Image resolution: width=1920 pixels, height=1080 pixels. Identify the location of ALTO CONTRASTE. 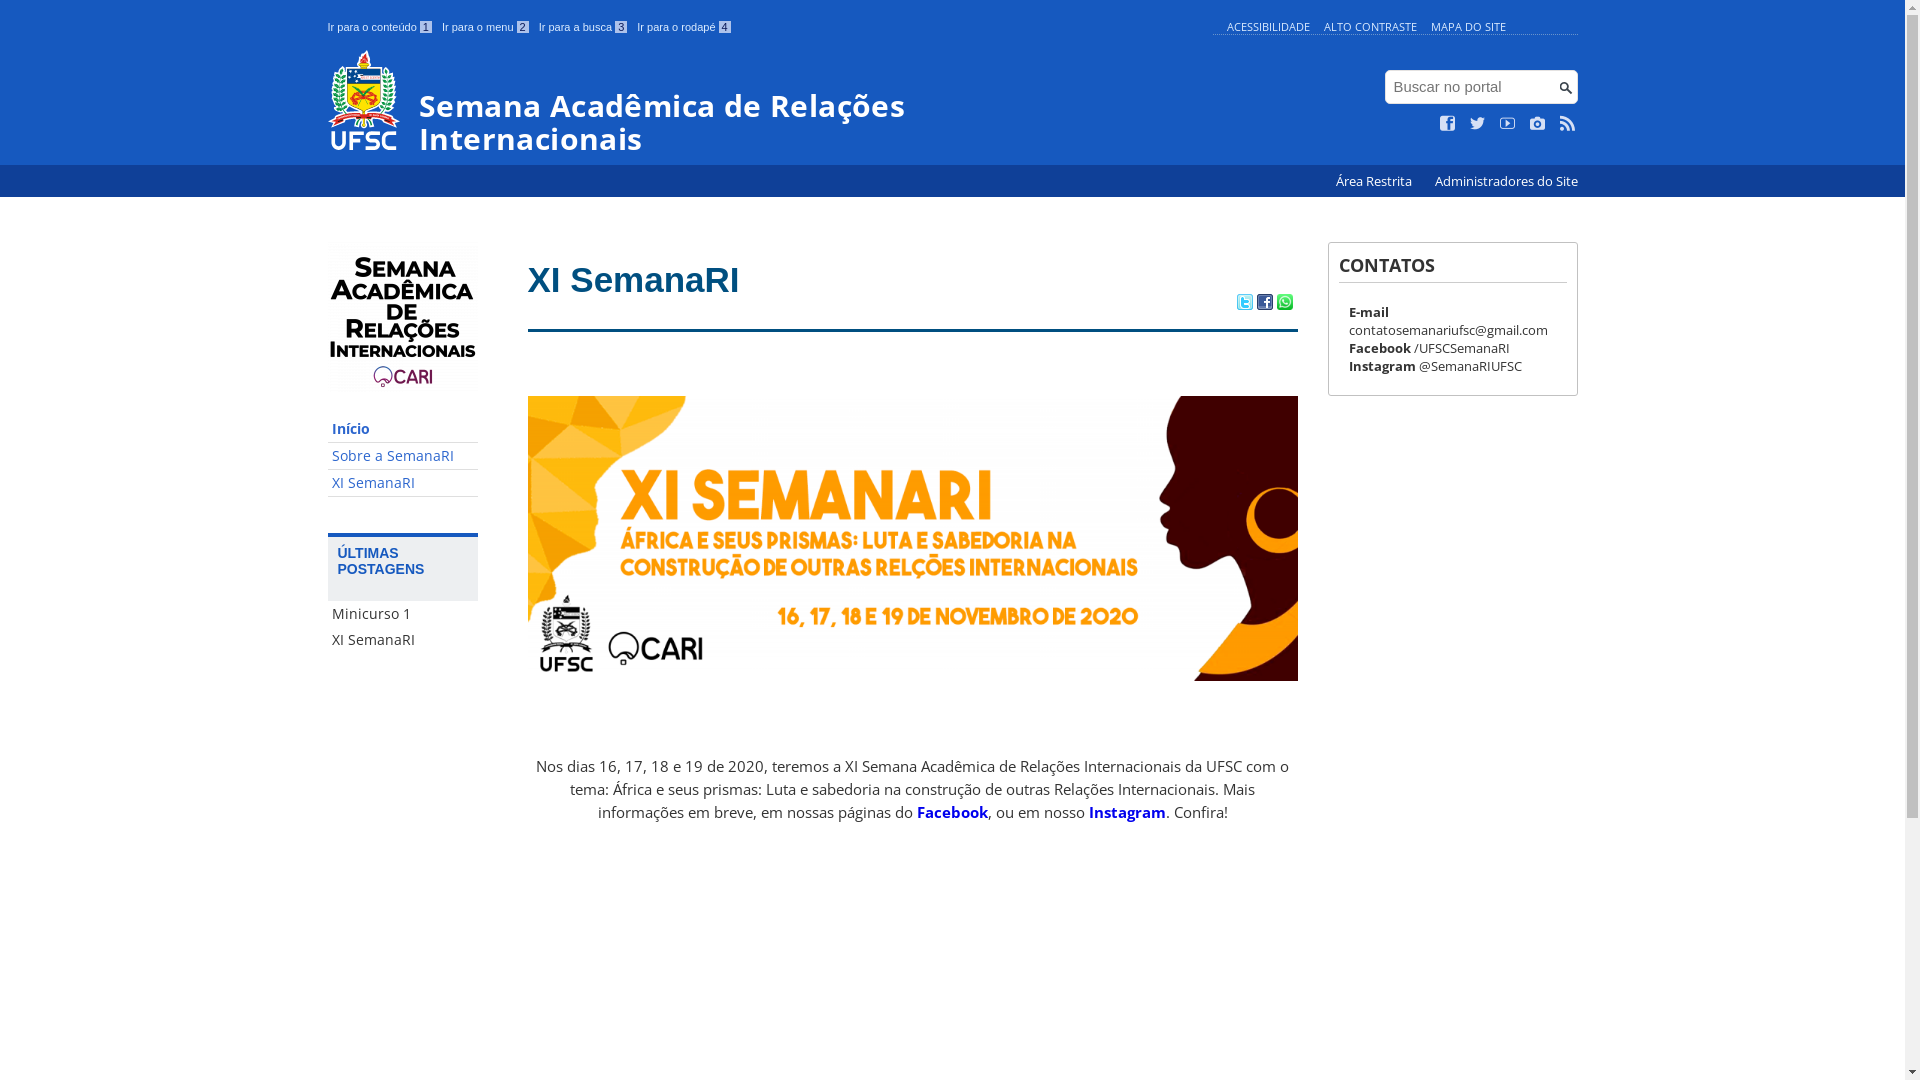
(1370, 26).